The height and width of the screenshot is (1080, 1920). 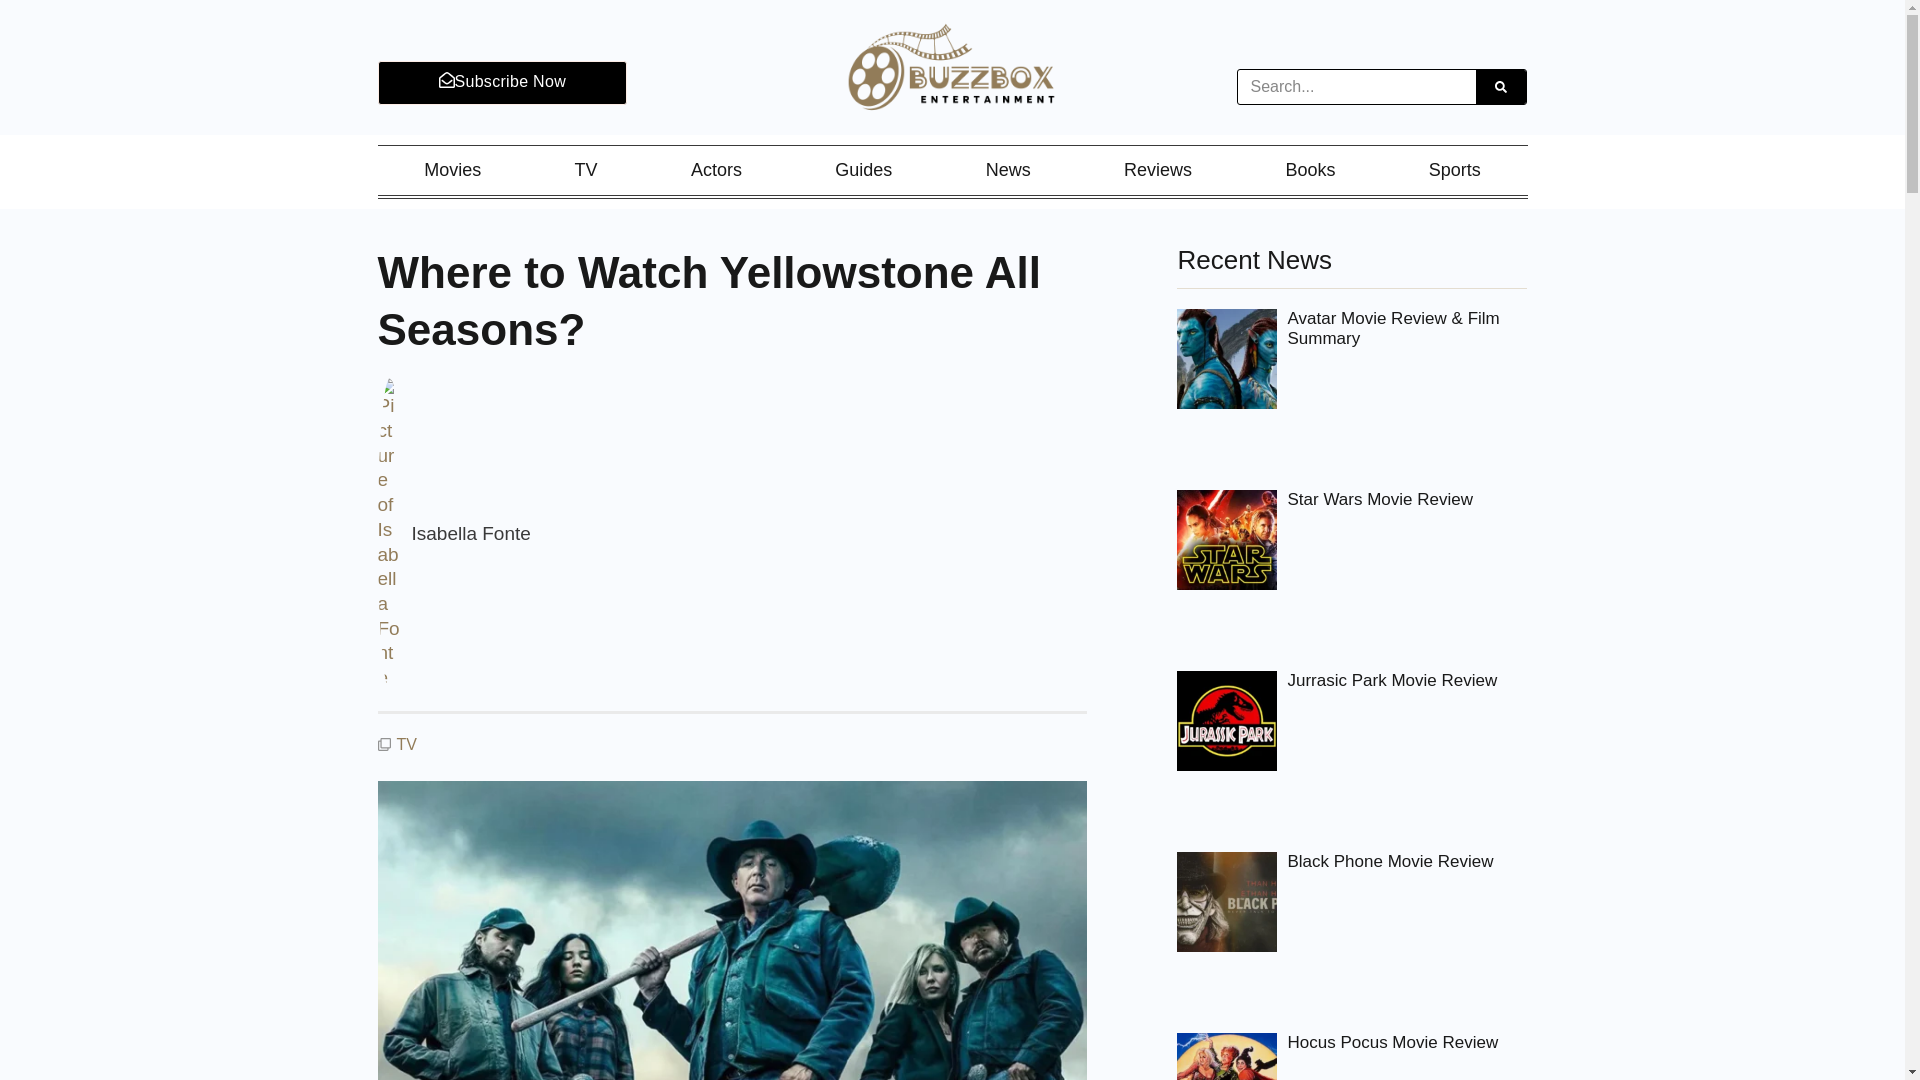 What do you see at coordinates (1008, 170) in the screenshot?
I see `News` at bounding box center [1008, 170].